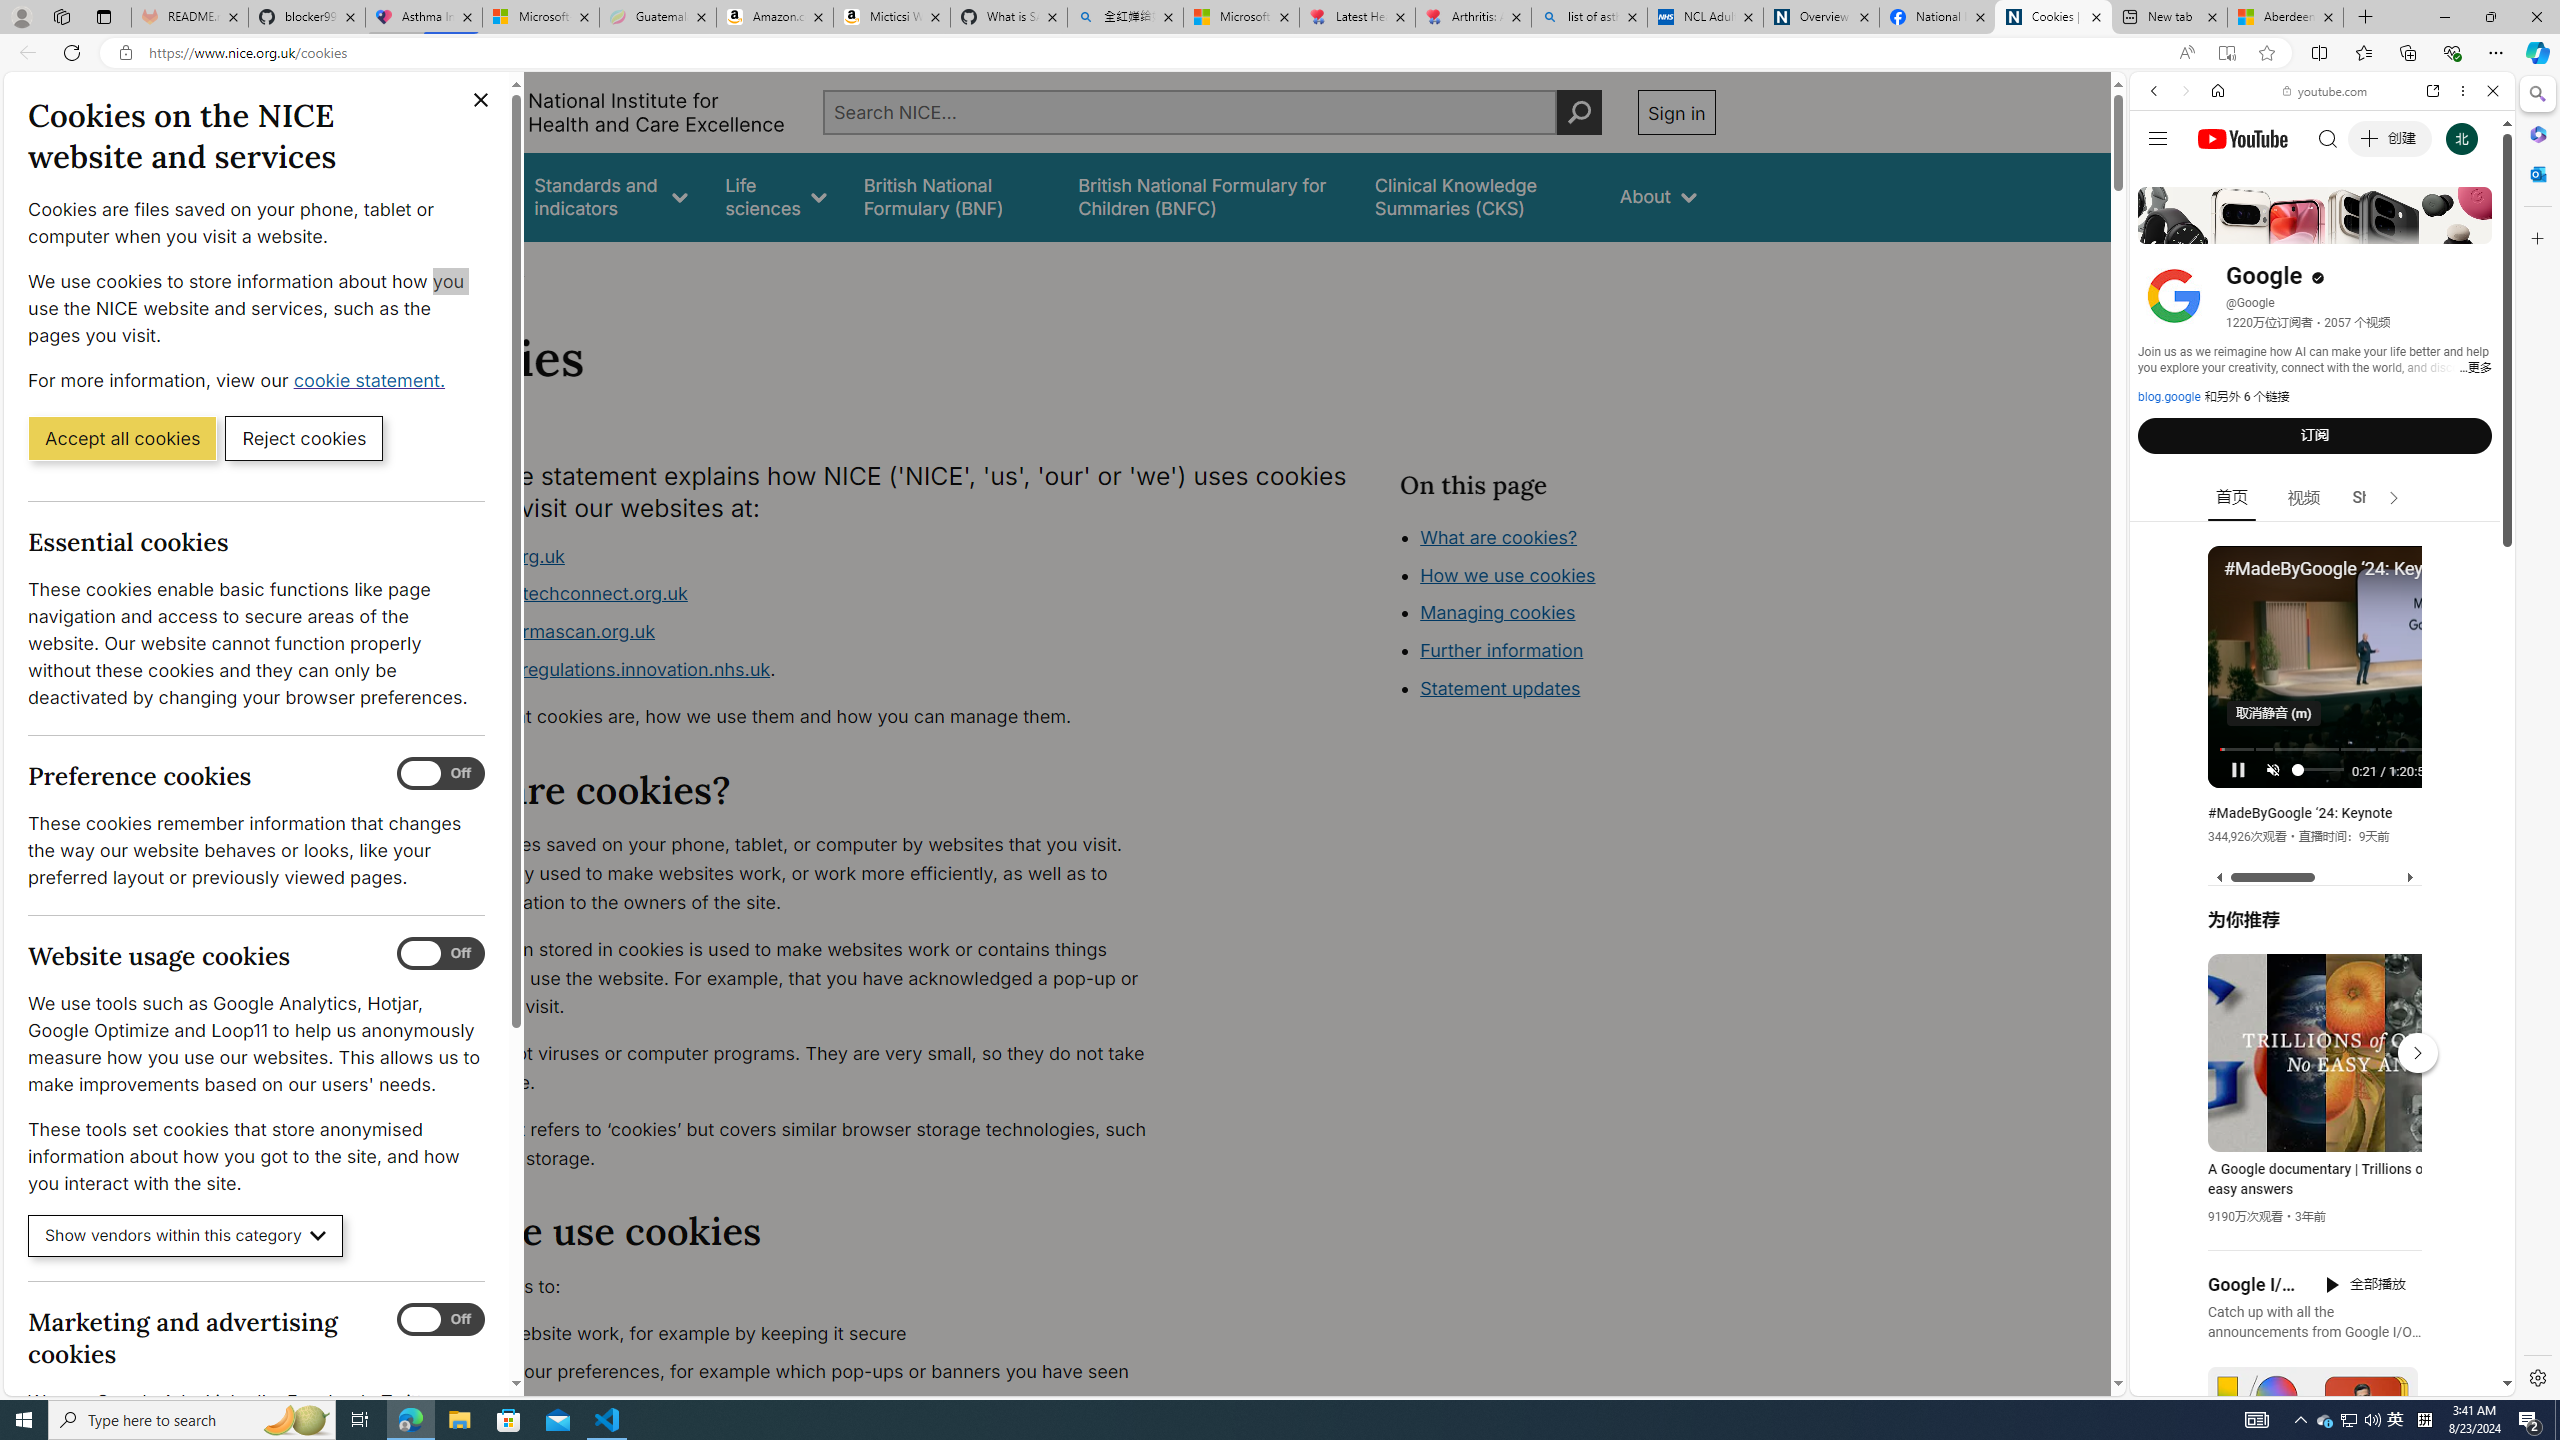 The height and width of the screenshot is (1440, 2560). What do you see at coordinates (2314, 1158) in the screenshot?
I see `#you` at bounding box center [2314, 1158].